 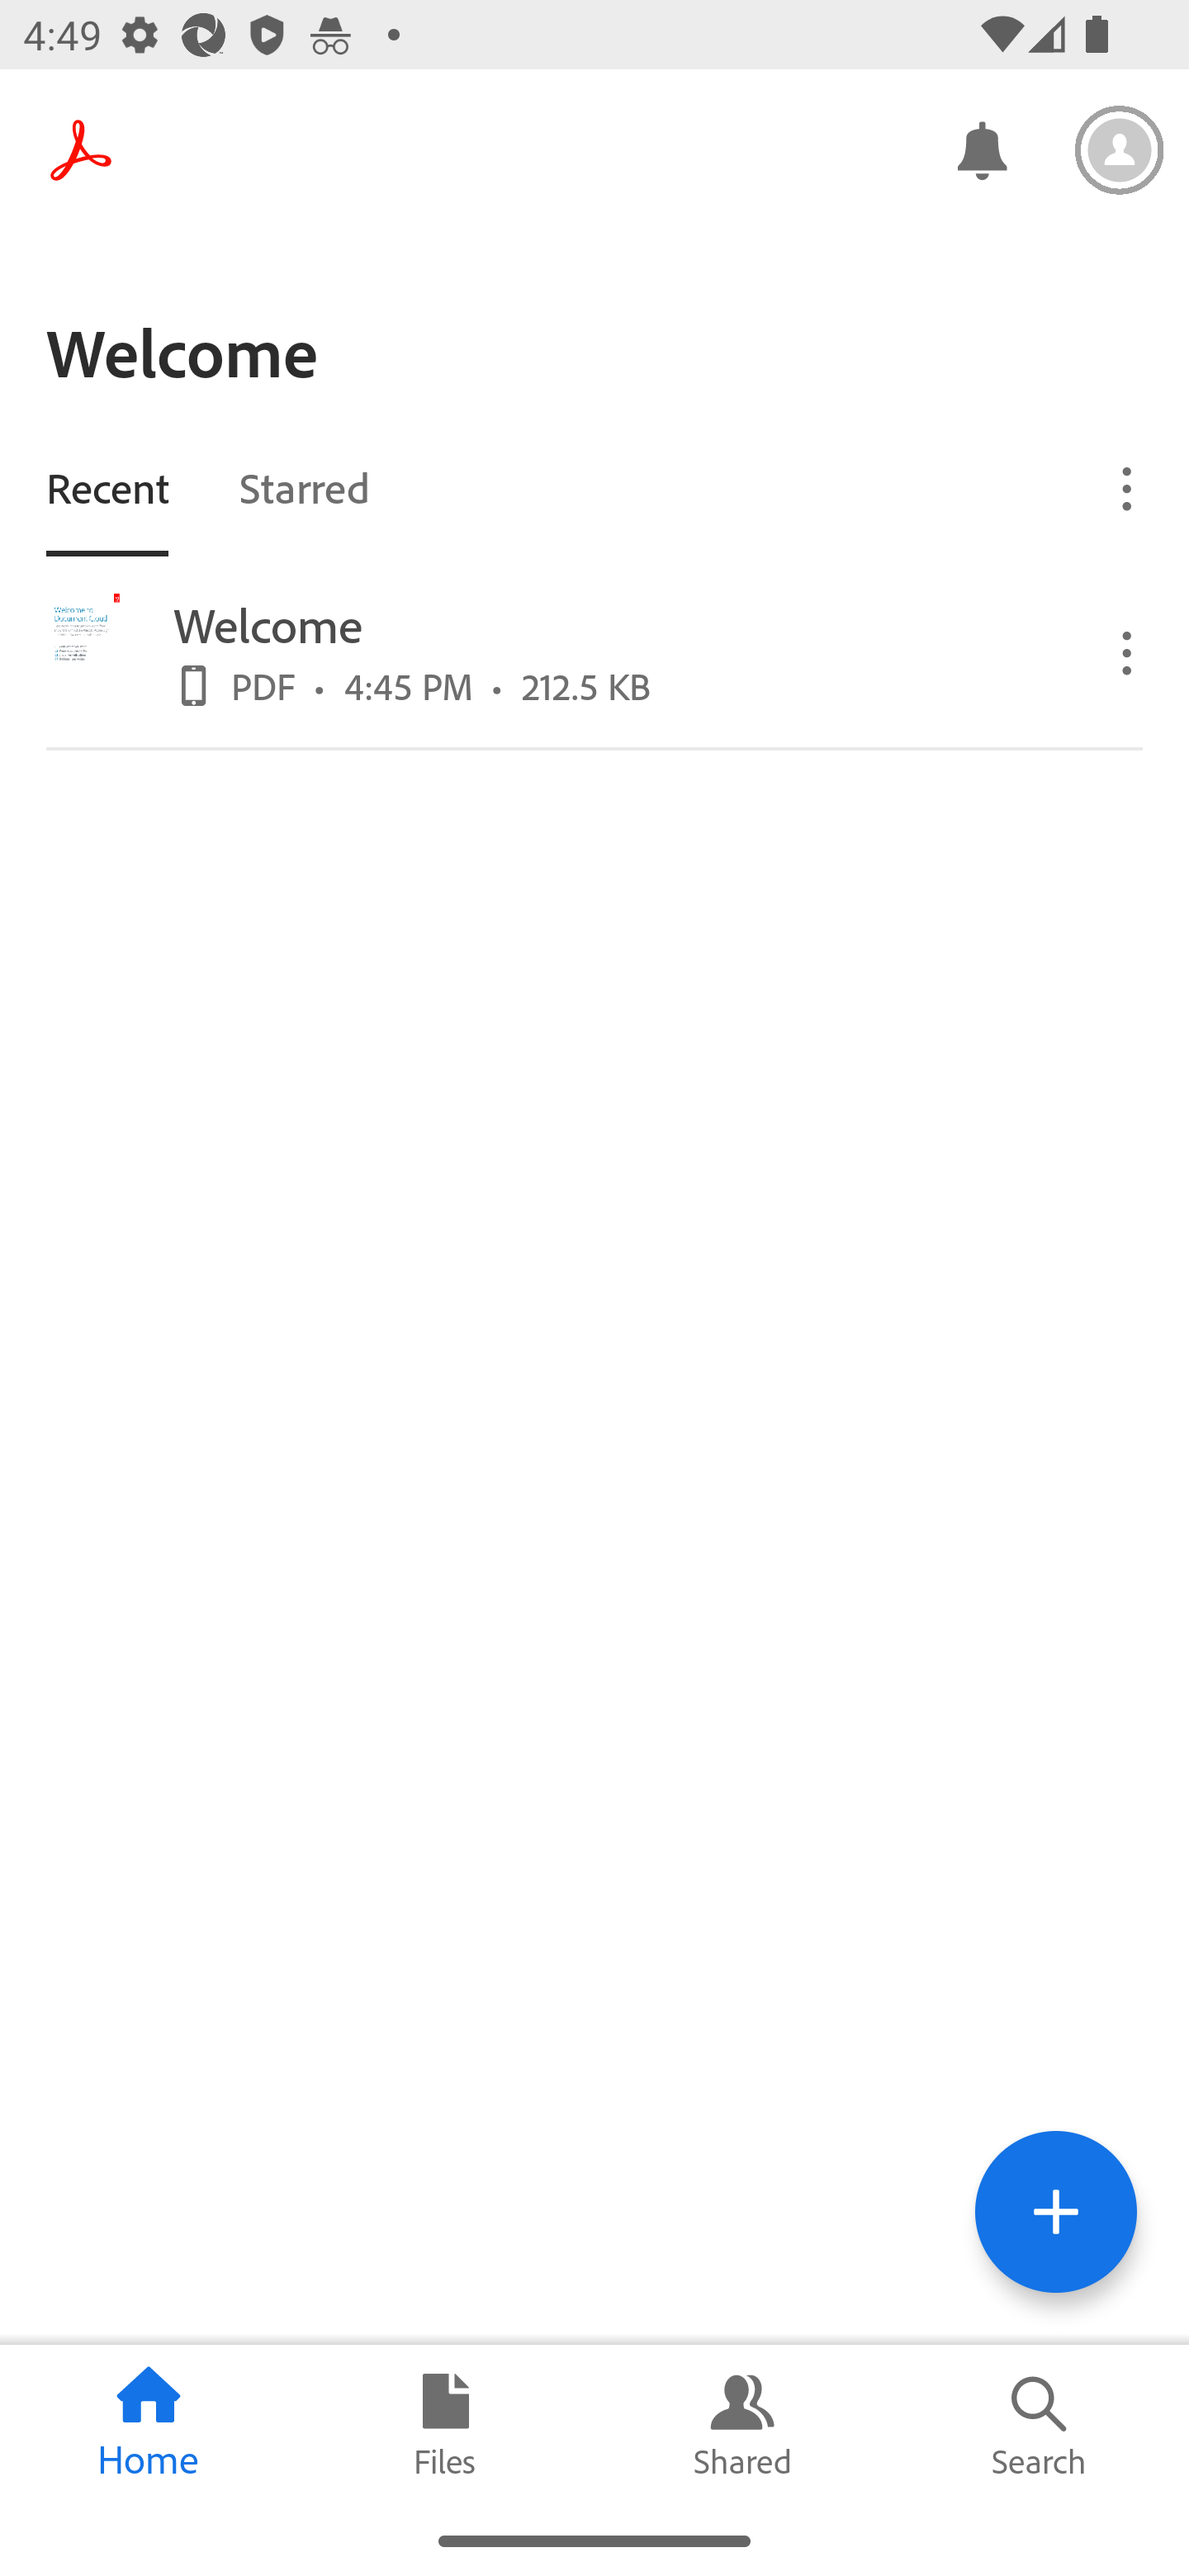 I want to click on Home, so click(x=149, y=2425).